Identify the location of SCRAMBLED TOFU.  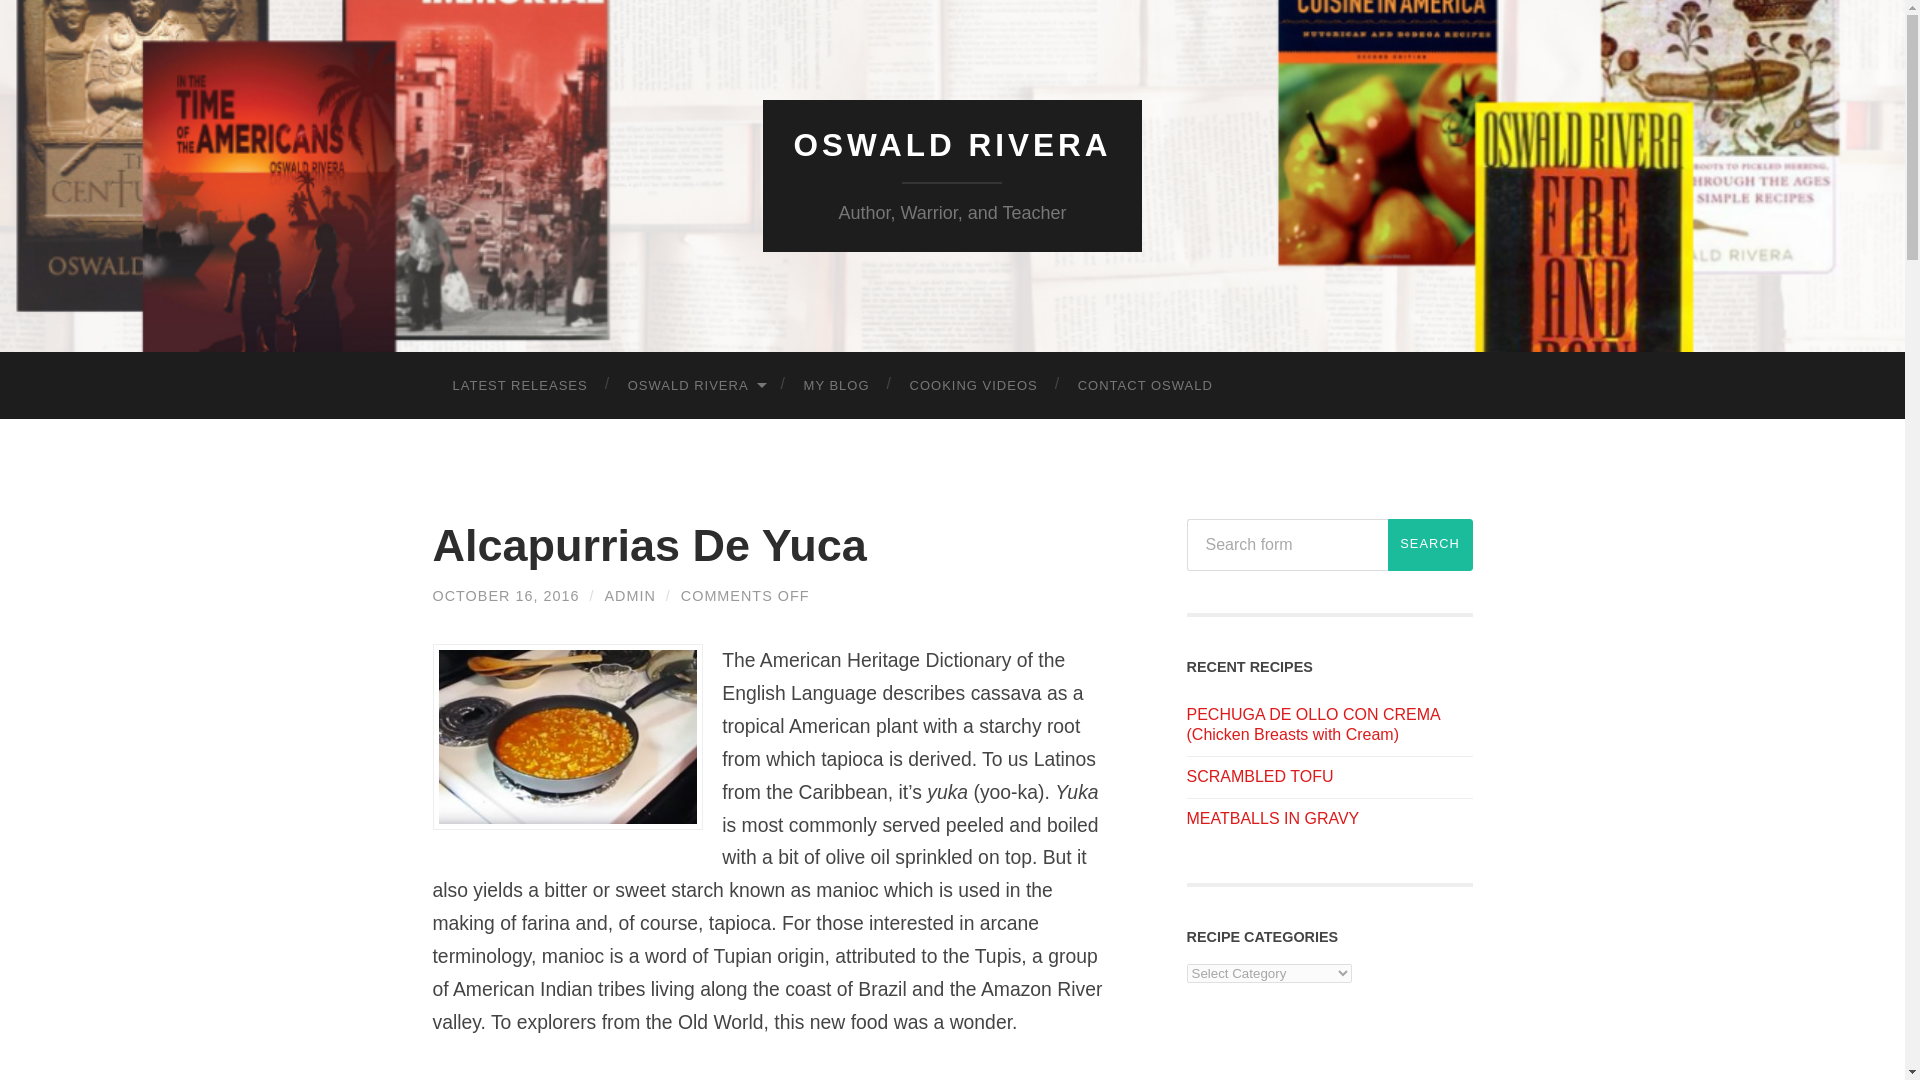
(1259, 776).